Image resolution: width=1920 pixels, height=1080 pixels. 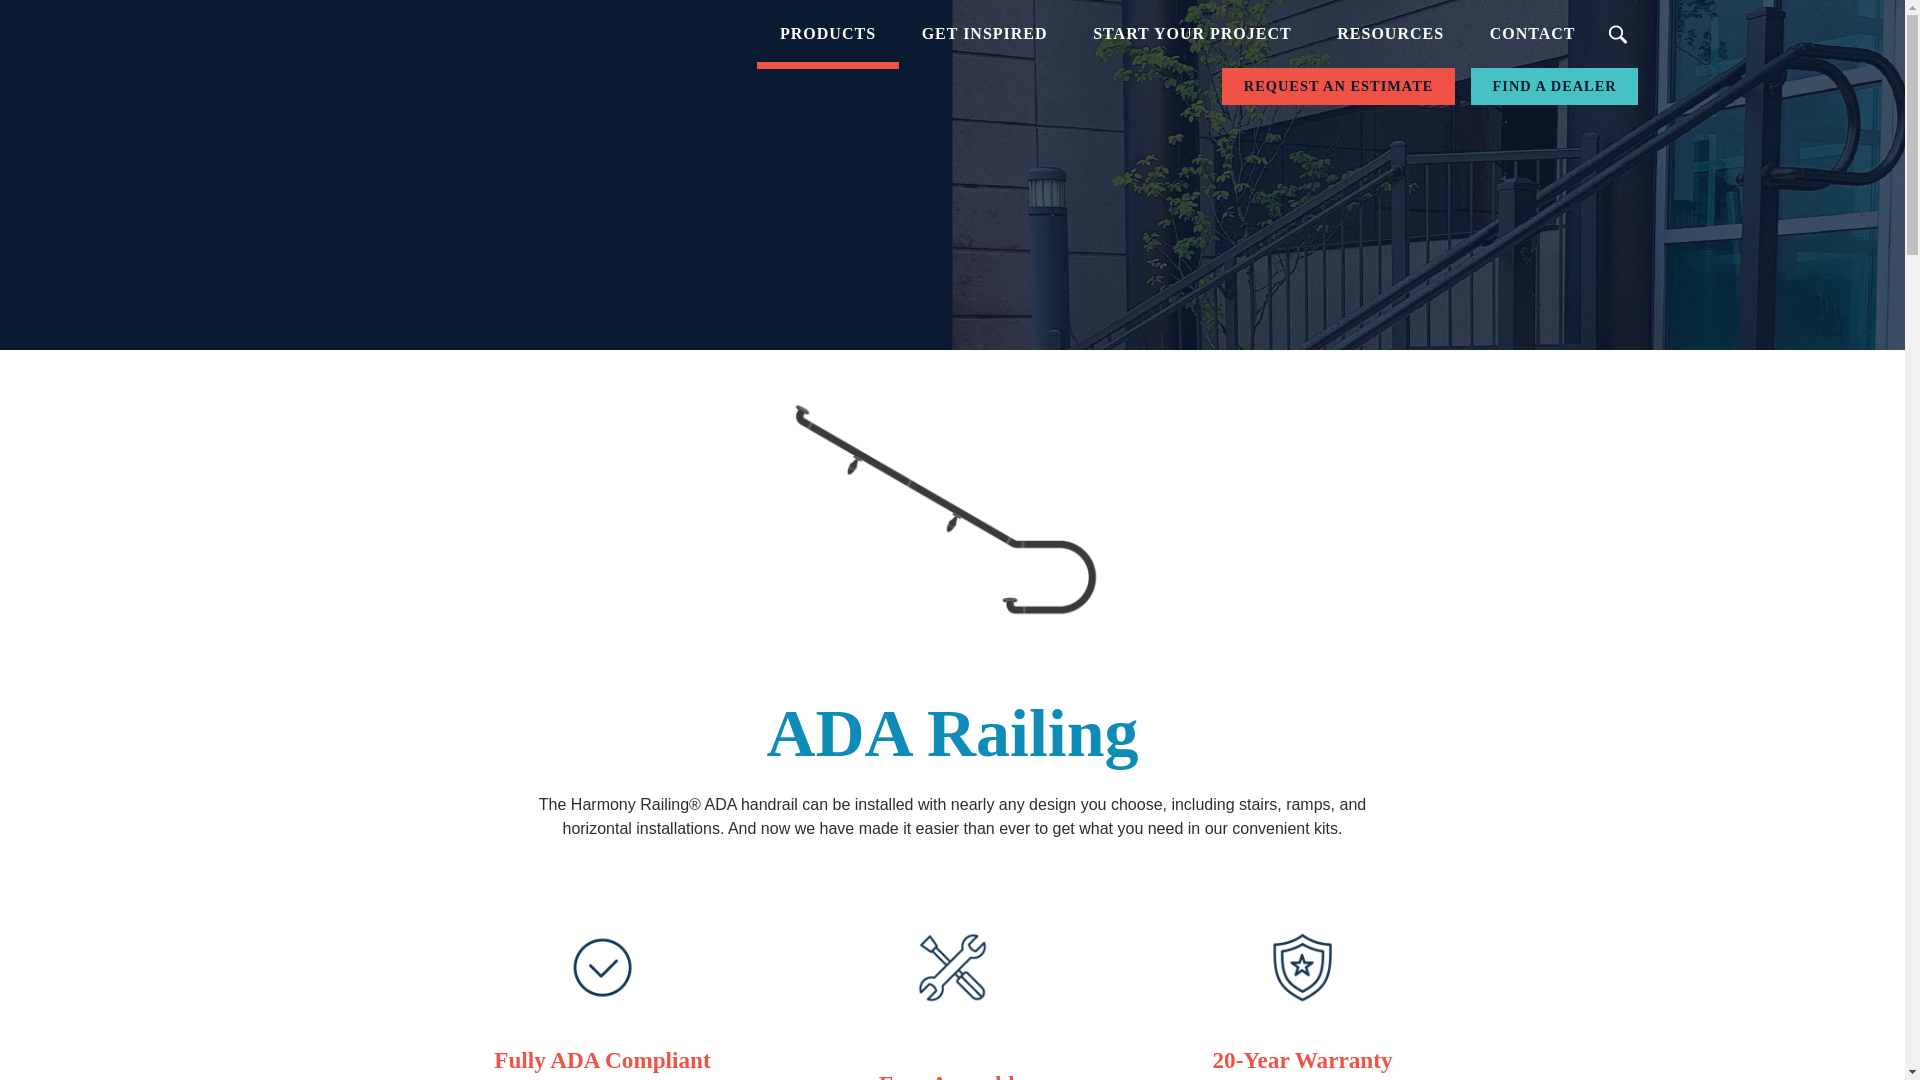 I want to click on Tools Icon, so click(x=952, y=968).